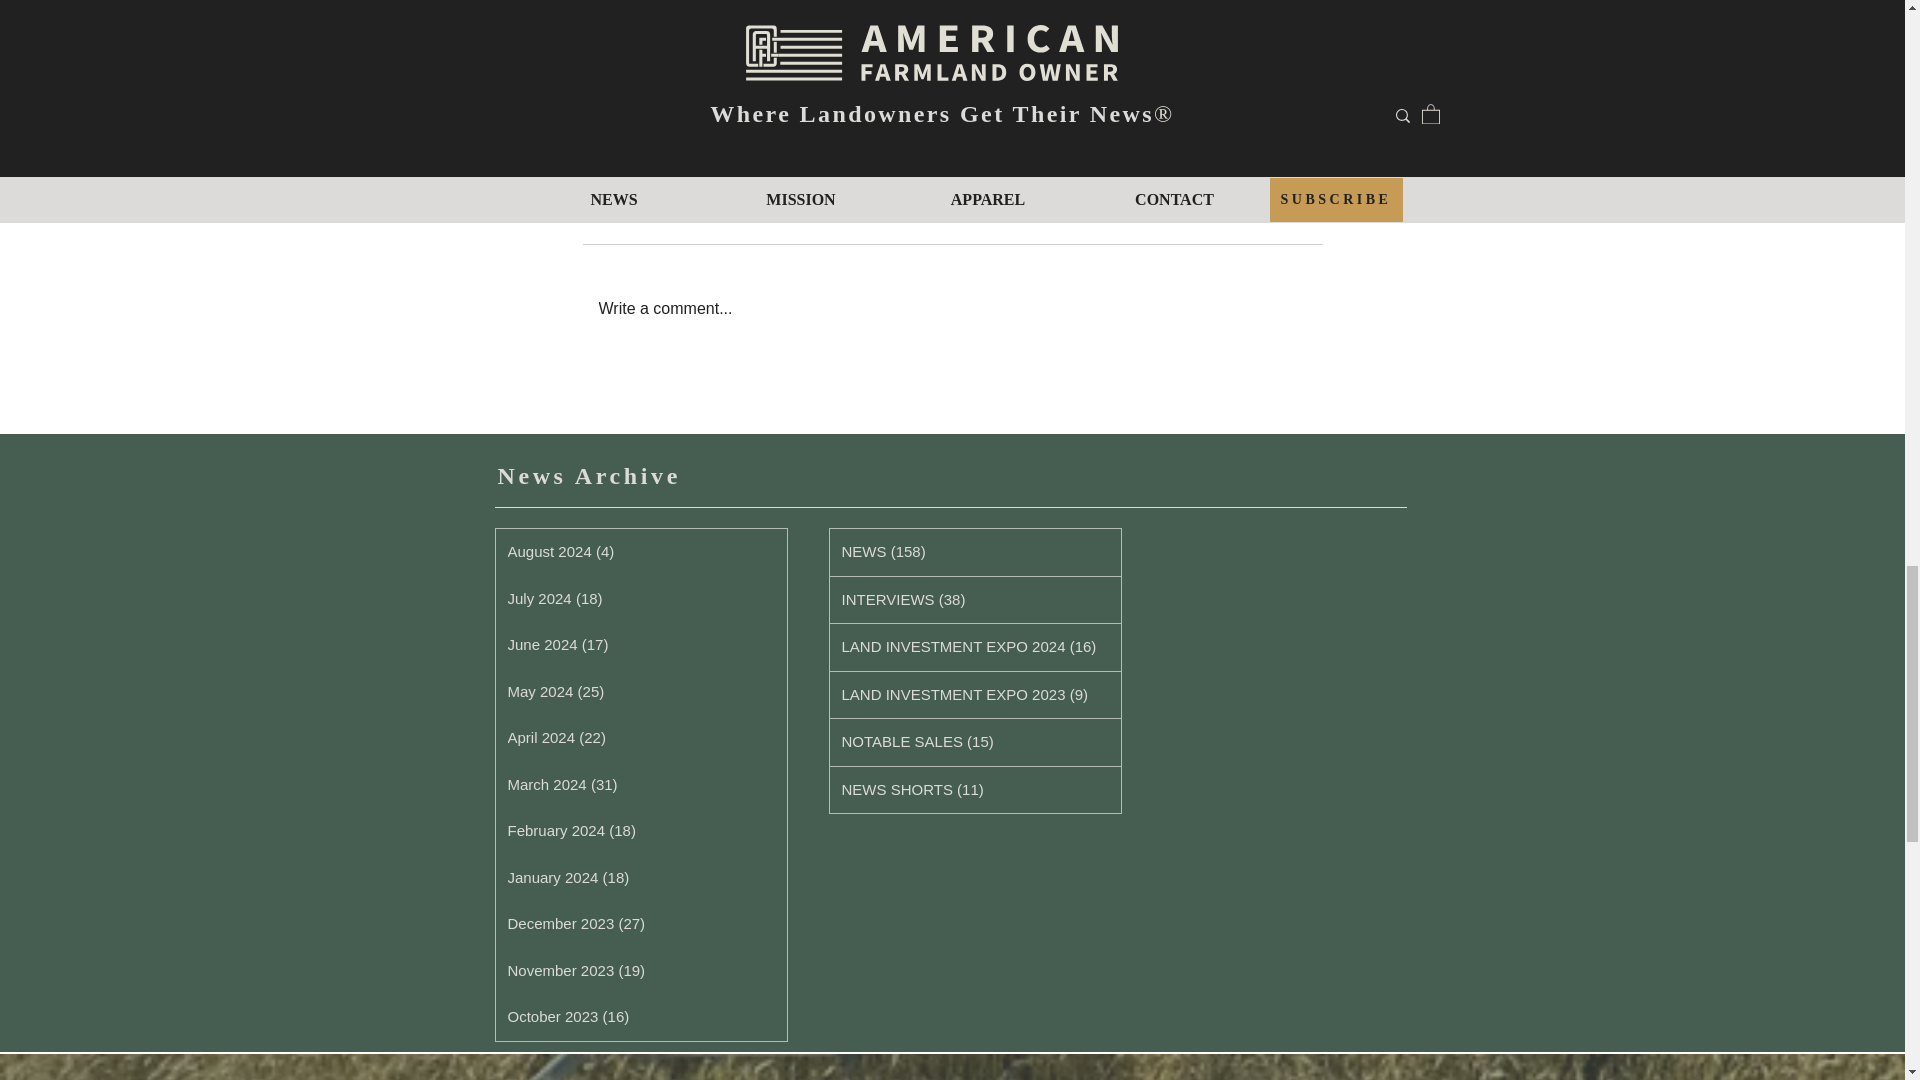 The height and width of the screenshot is (1080, 1920). What do you see at coordinates (1274, 79) in the screenshot?
I see `RIP, DEI` at bounding box center [1274, 79].